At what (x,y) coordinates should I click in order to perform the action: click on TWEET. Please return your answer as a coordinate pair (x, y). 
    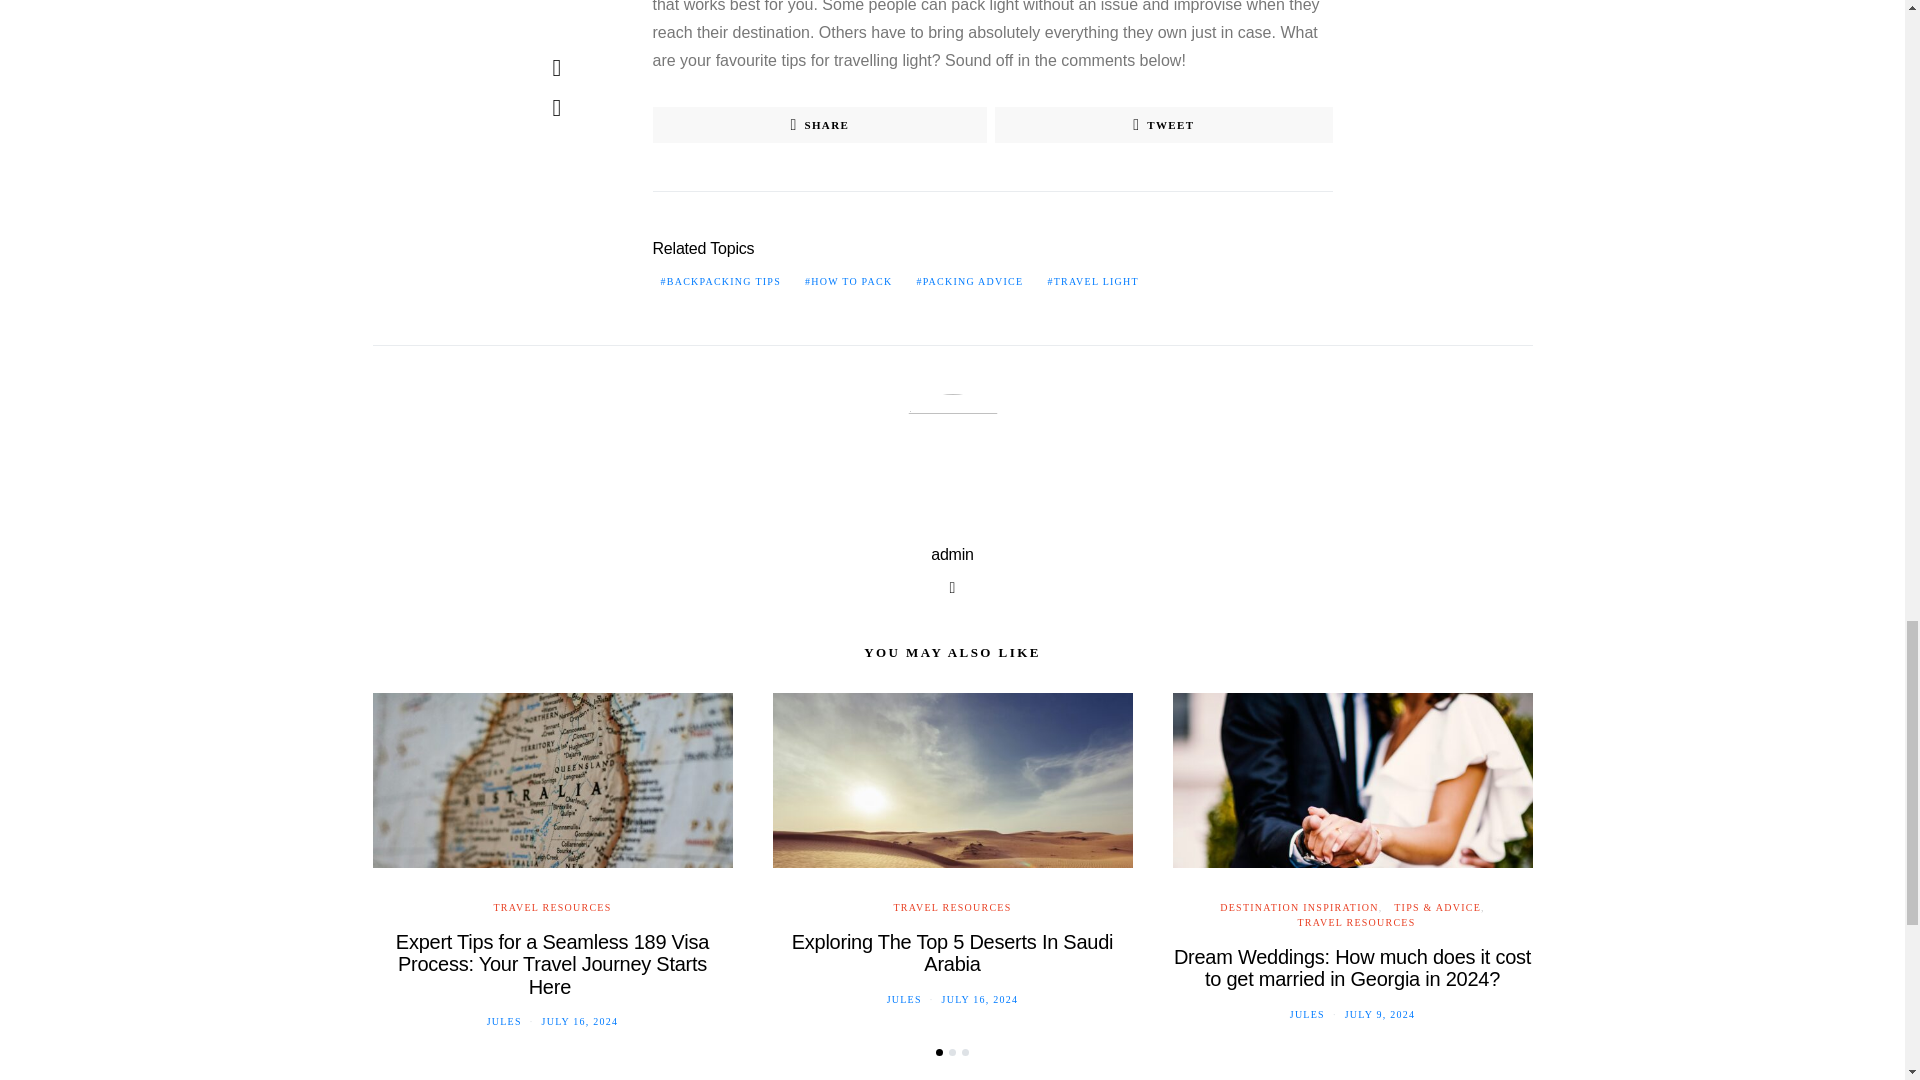
    Looking at the image, I should click on (1163, 124).